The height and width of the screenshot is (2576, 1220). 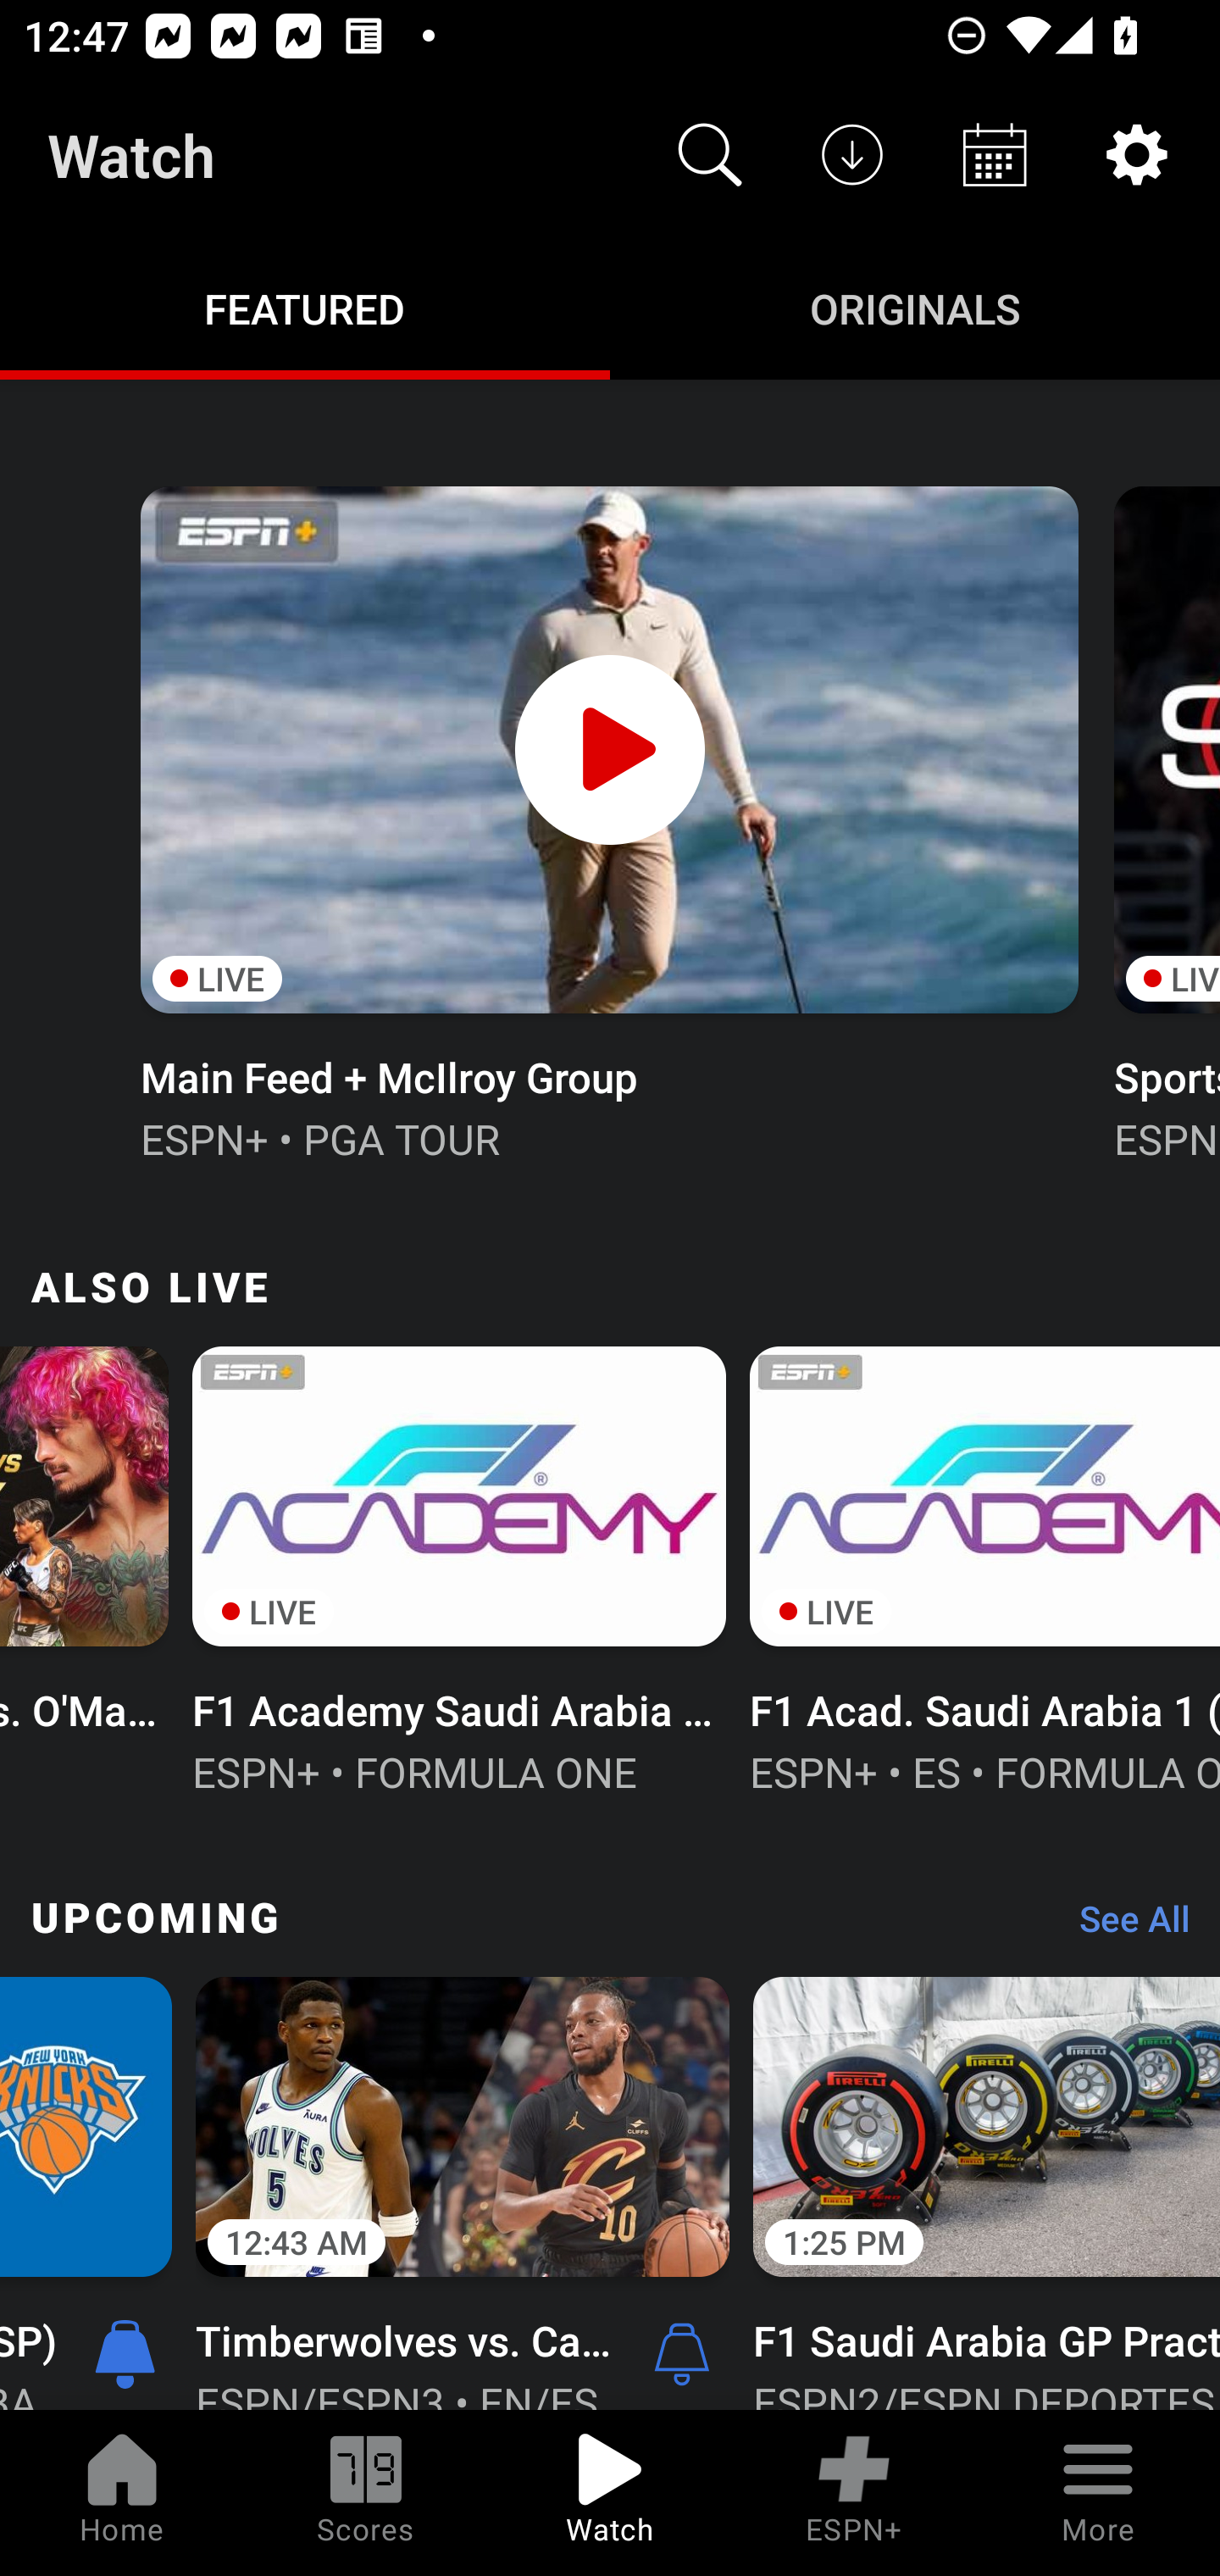 What do you see at coordinates (852, 154) in the screenshot?
I see `Downloads` at bounding box center [852, 154].